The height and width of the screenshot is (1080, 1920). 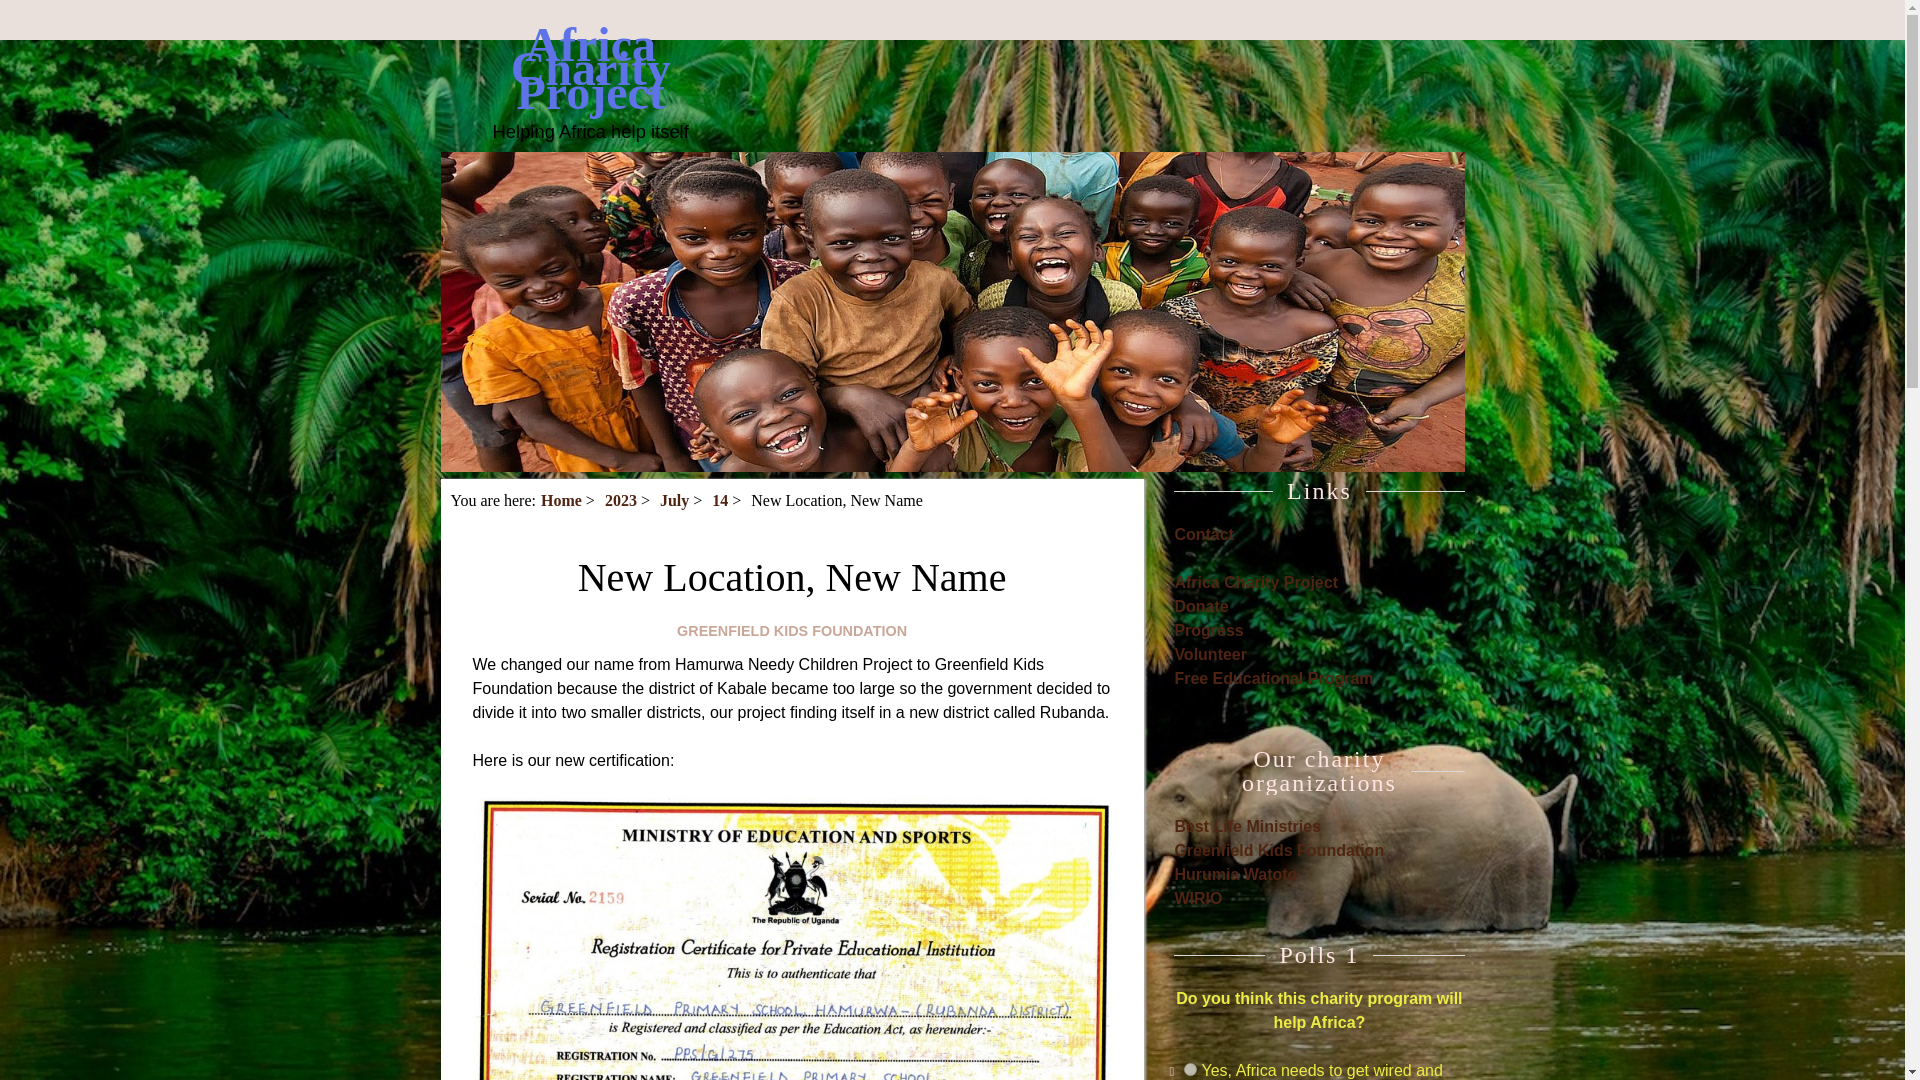 What do you see at coordinates (620, 500) in the screenshot?
I see `2023` at bounding box center [620, 500].